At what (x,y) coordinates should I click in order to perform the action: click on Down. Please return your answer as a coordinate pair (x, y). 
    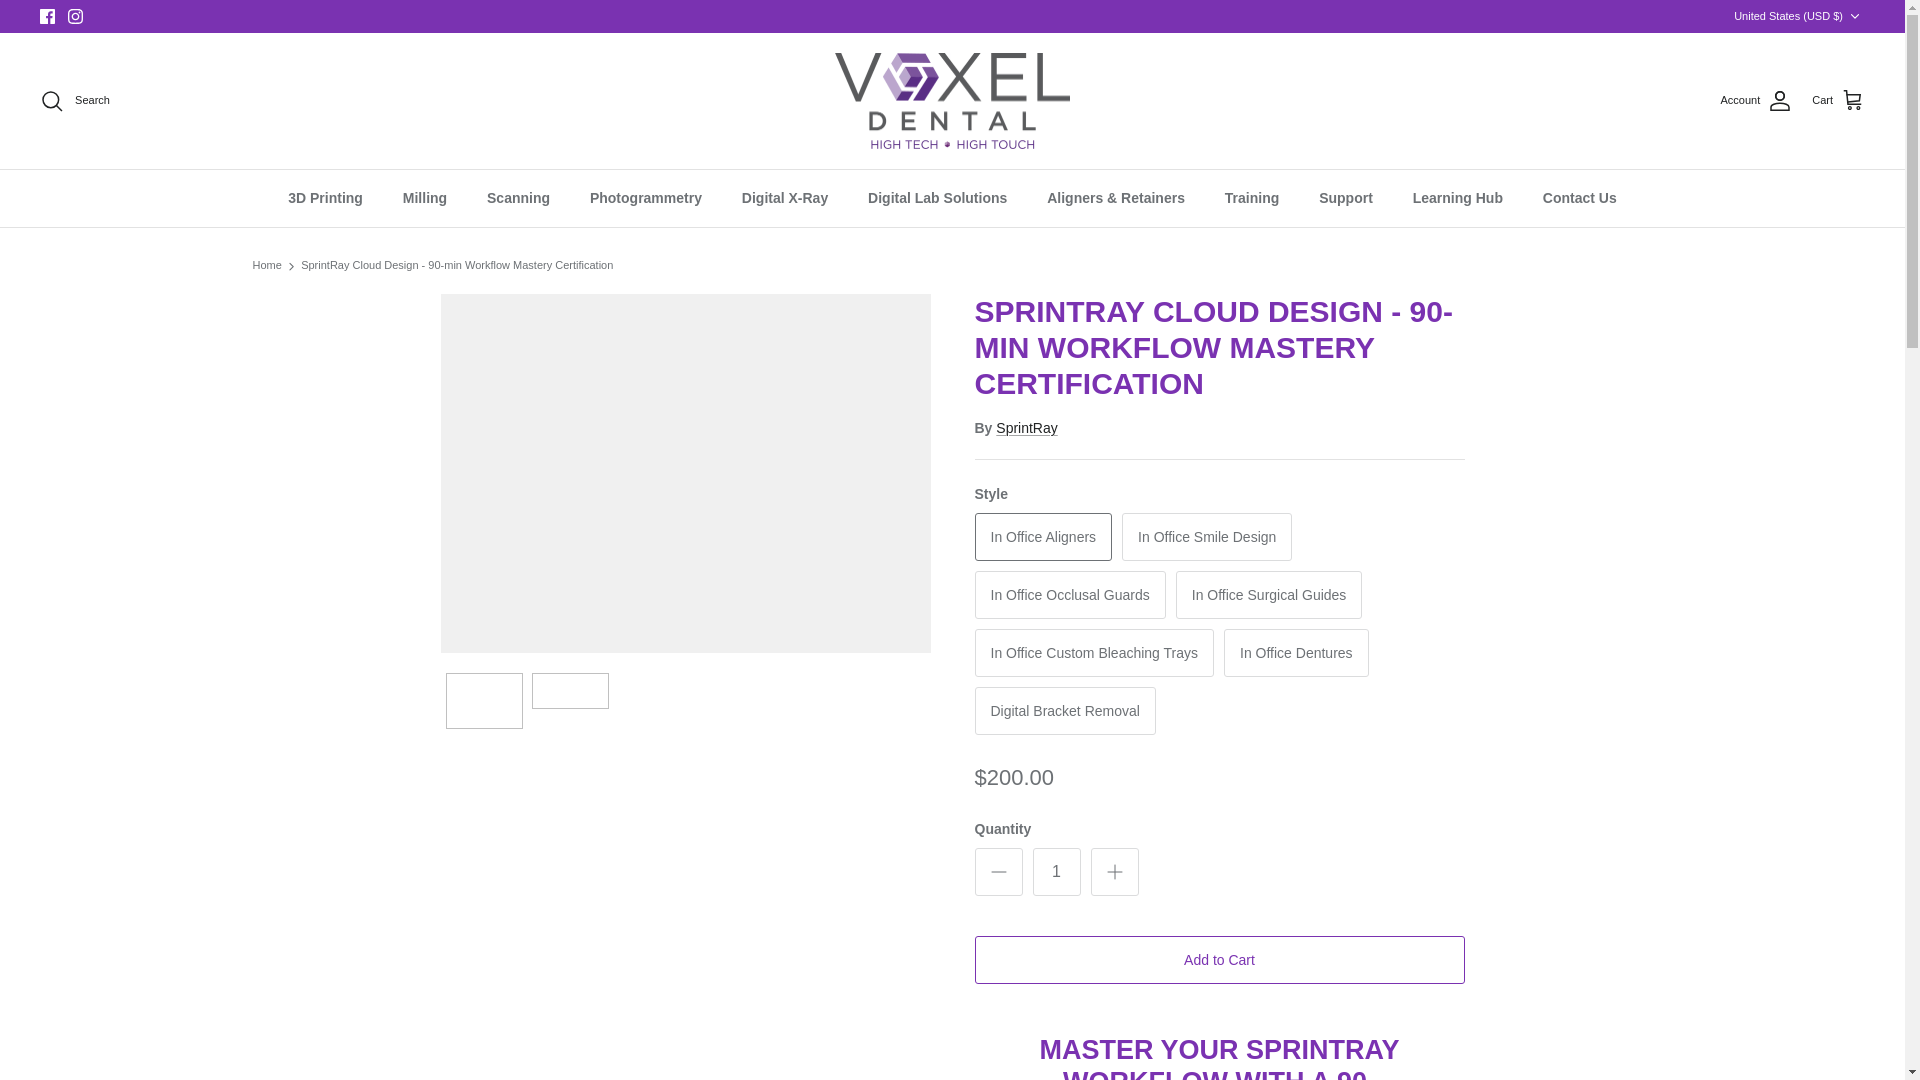
    Looking at the image, I should click on (1854, 16).